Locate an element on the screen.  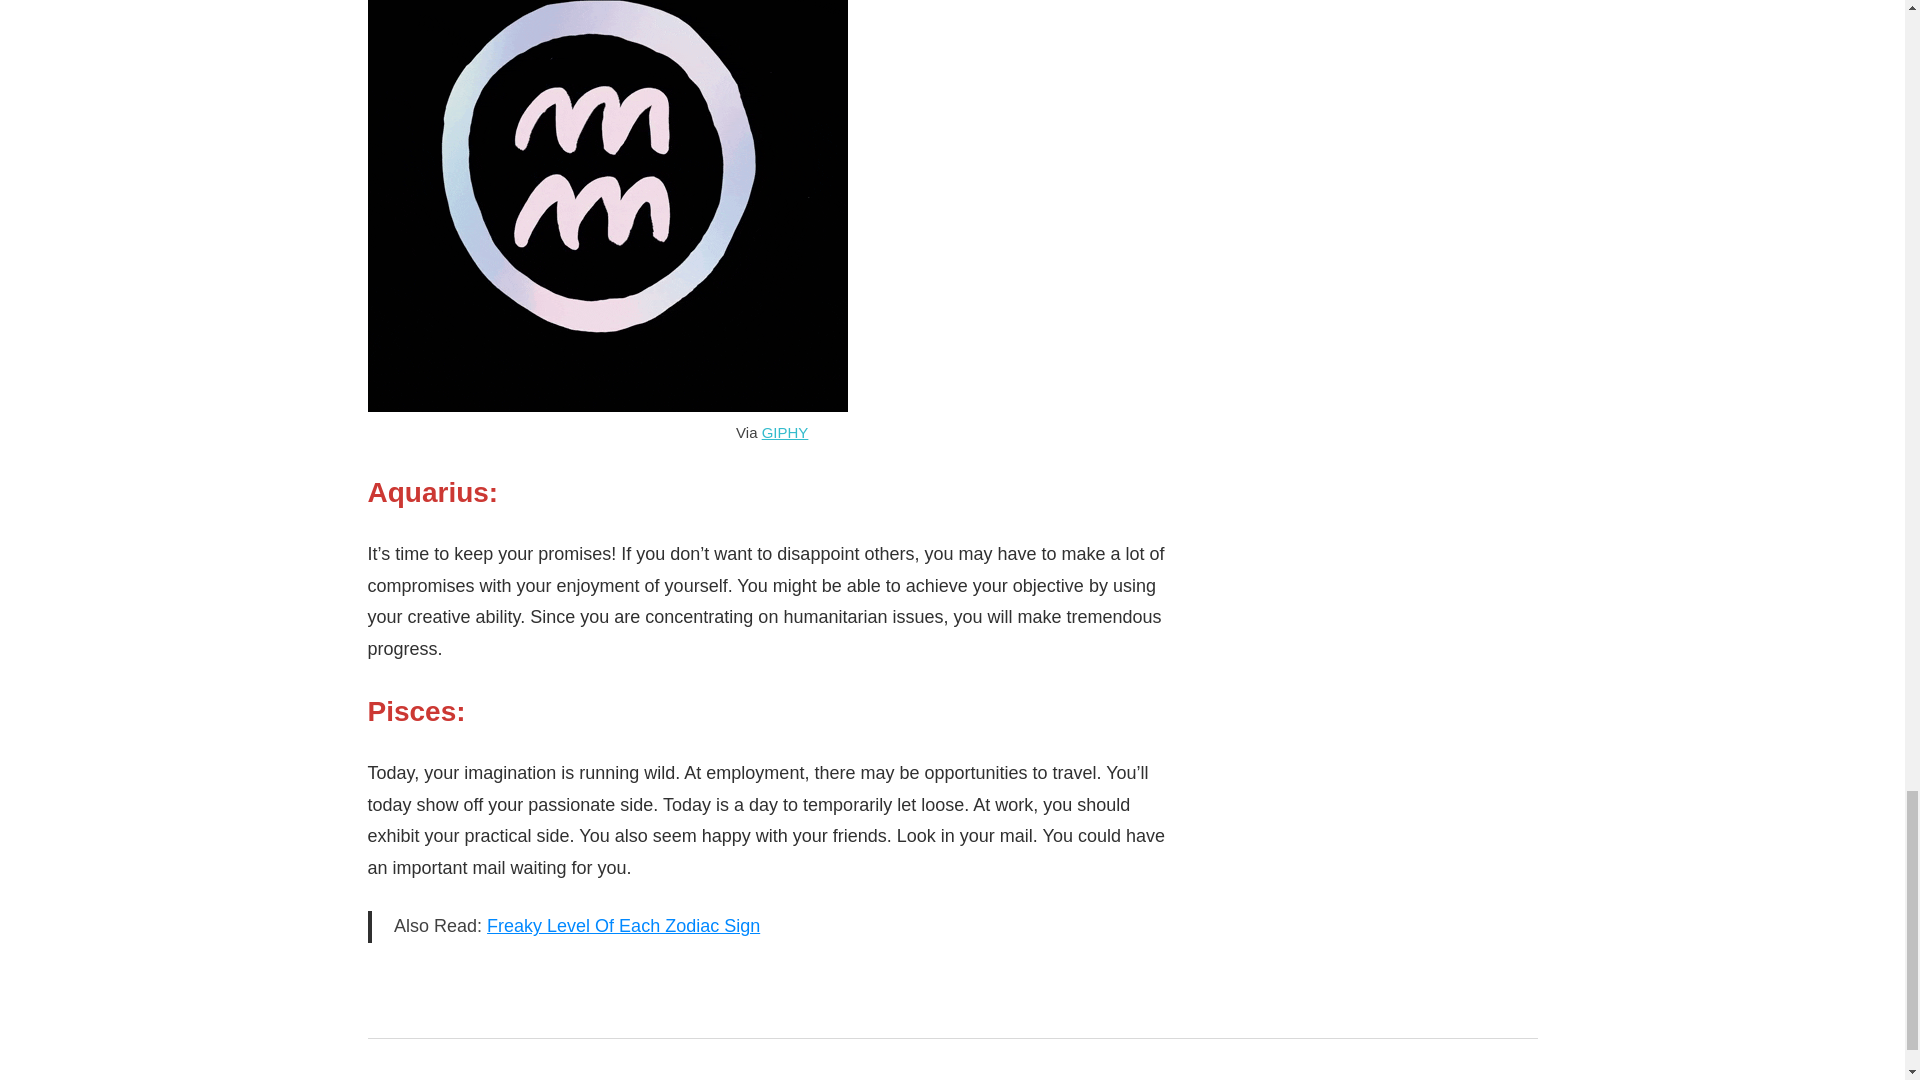
Freaky Level Of Each Zodiac Sign is located at coordinates (624, 926).